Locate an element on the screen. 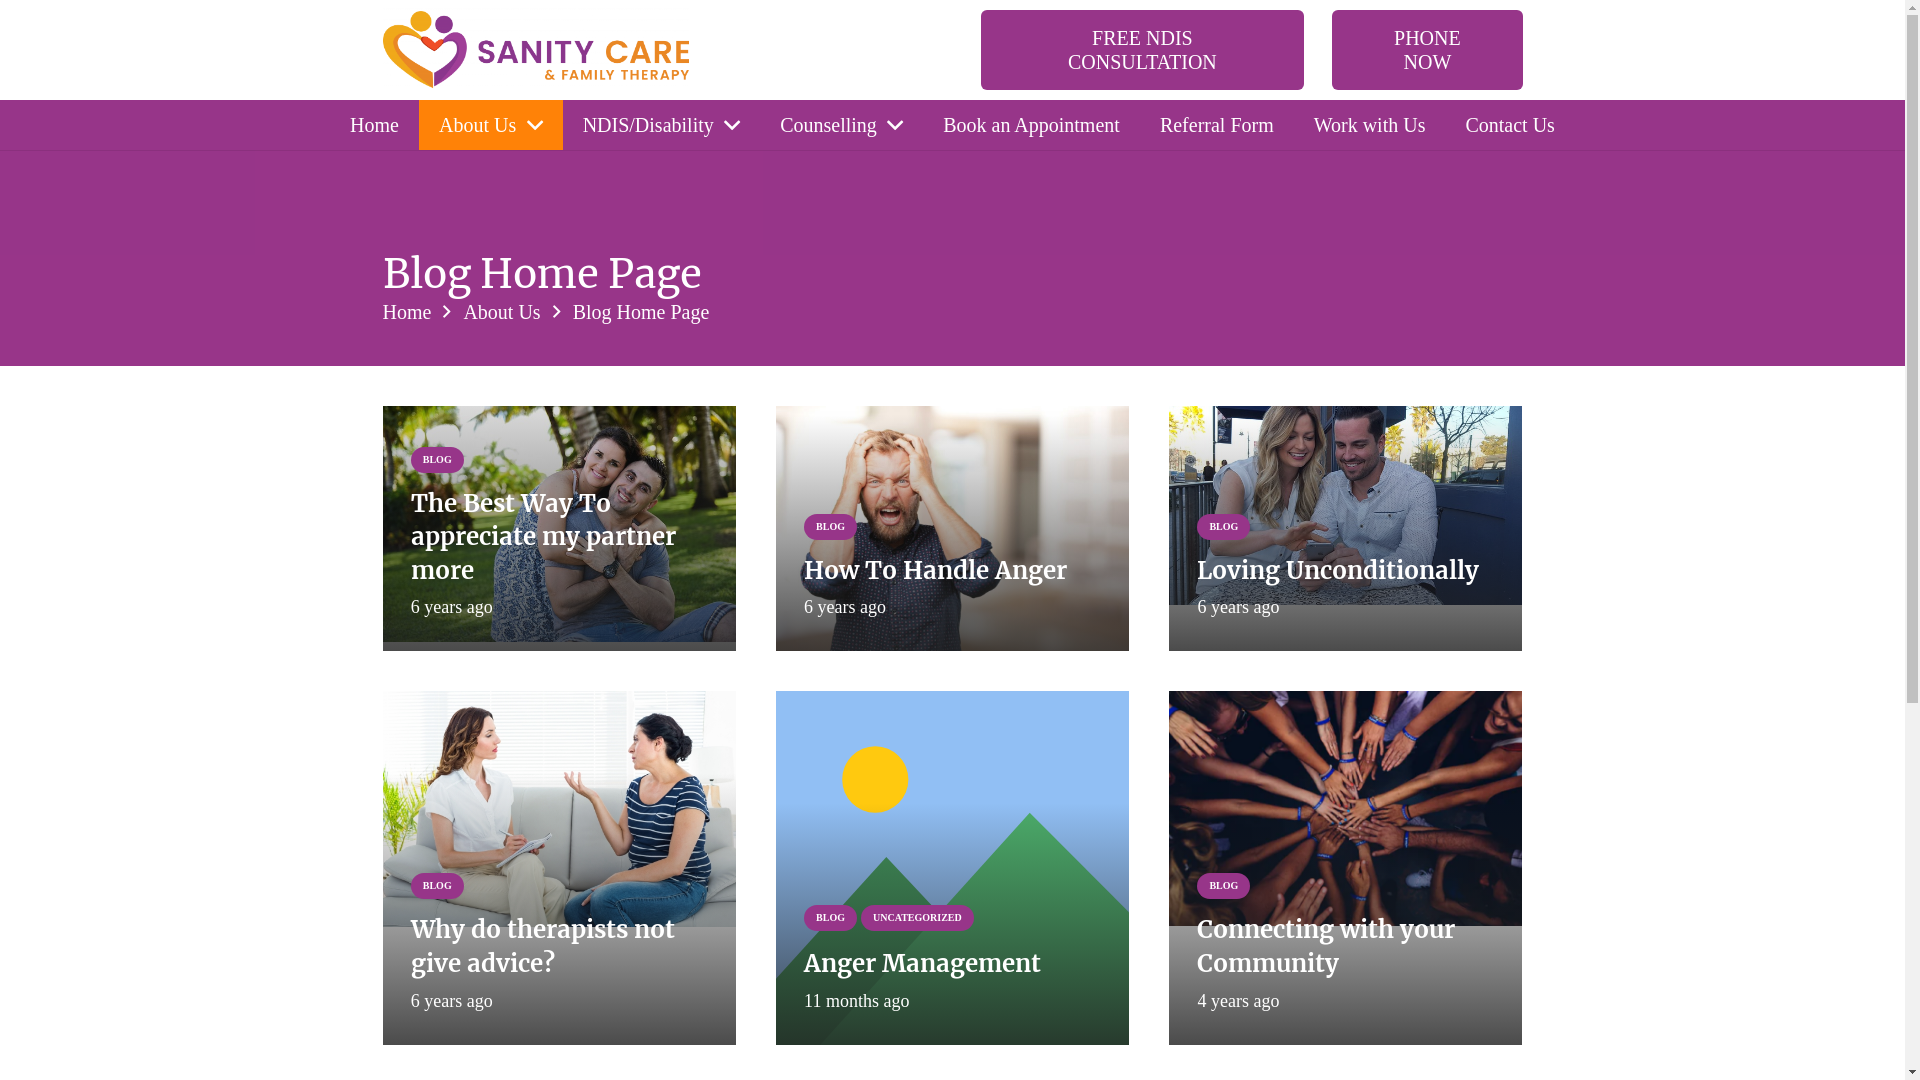 The width and height of the screenshot is (1920, 1080). Anger Management is located at coordinates (922, 964).